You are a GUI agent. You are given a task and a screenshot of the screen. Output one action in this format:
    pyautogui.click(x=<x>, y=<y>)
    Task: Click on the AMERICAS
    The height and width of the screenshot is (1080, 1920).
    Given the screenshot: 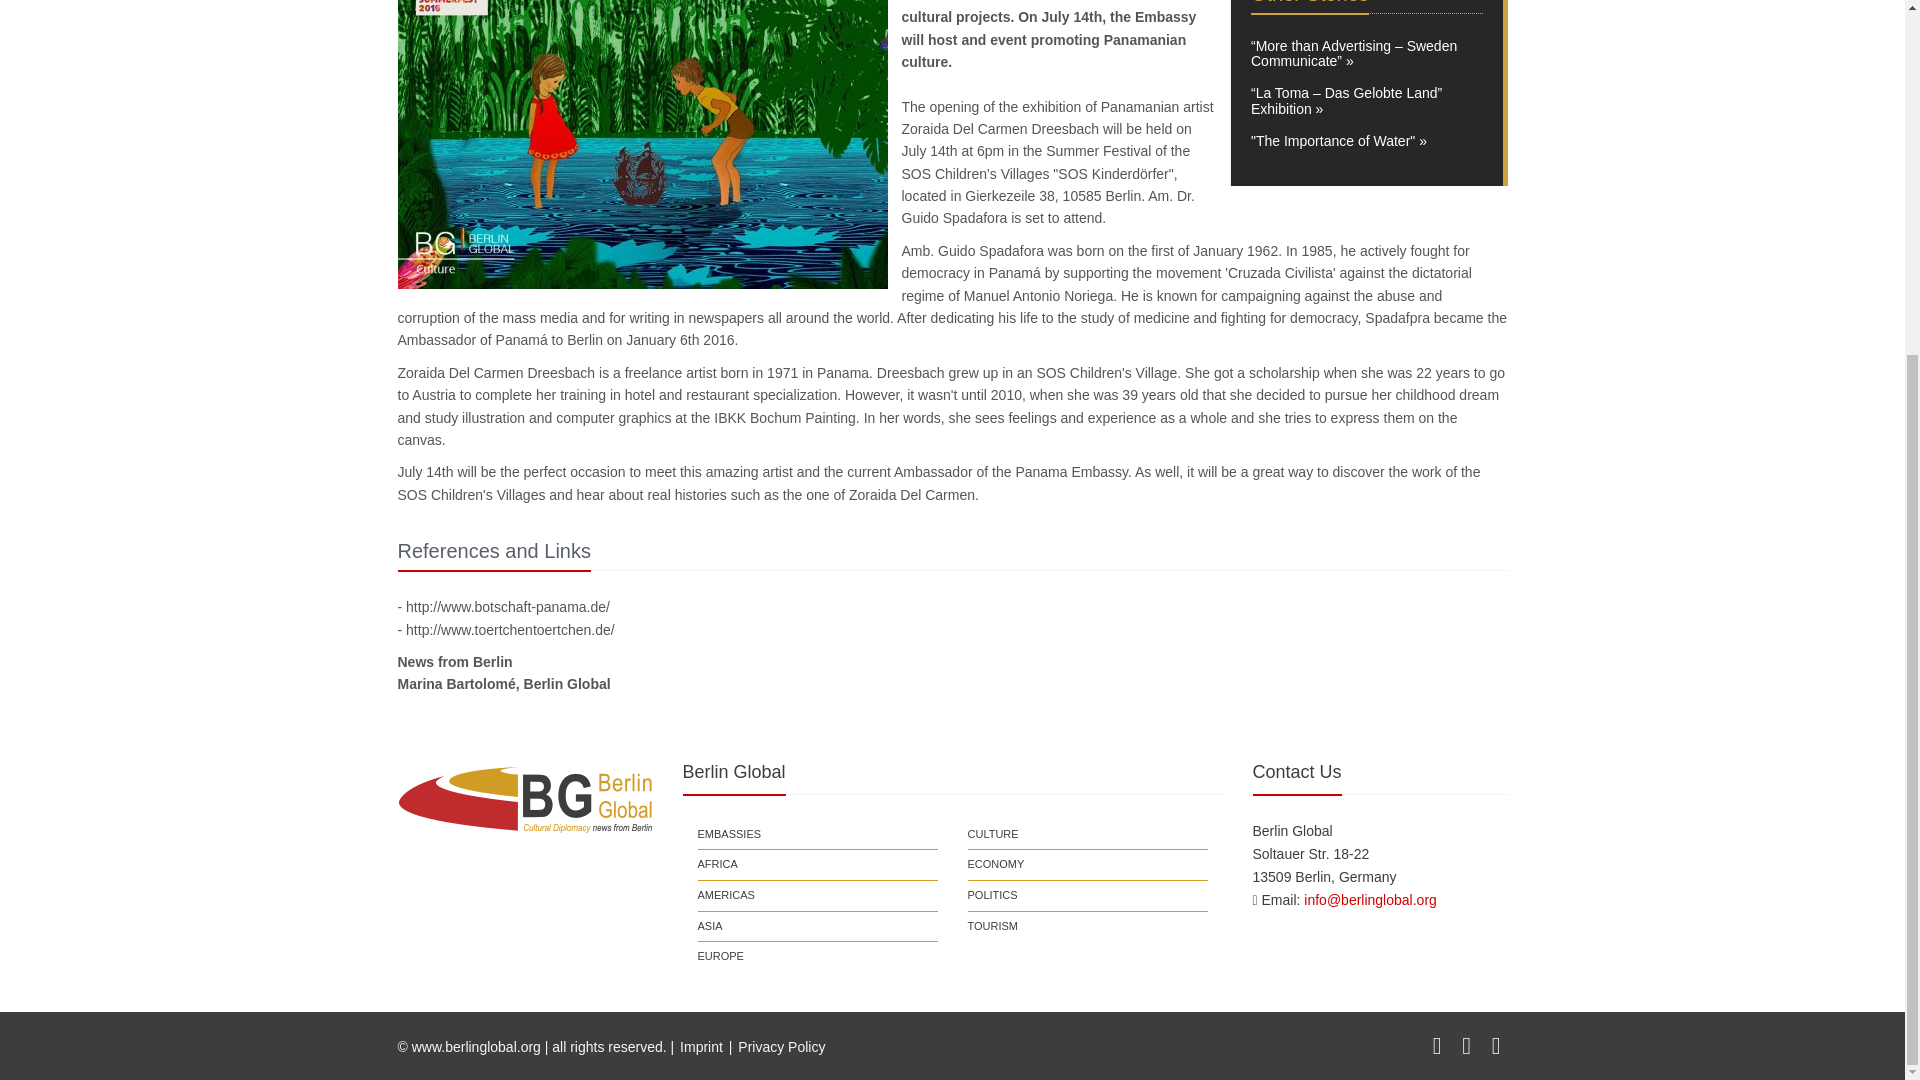 What is the action you would take?
    pyautogui.click(x=726, y=896)
    